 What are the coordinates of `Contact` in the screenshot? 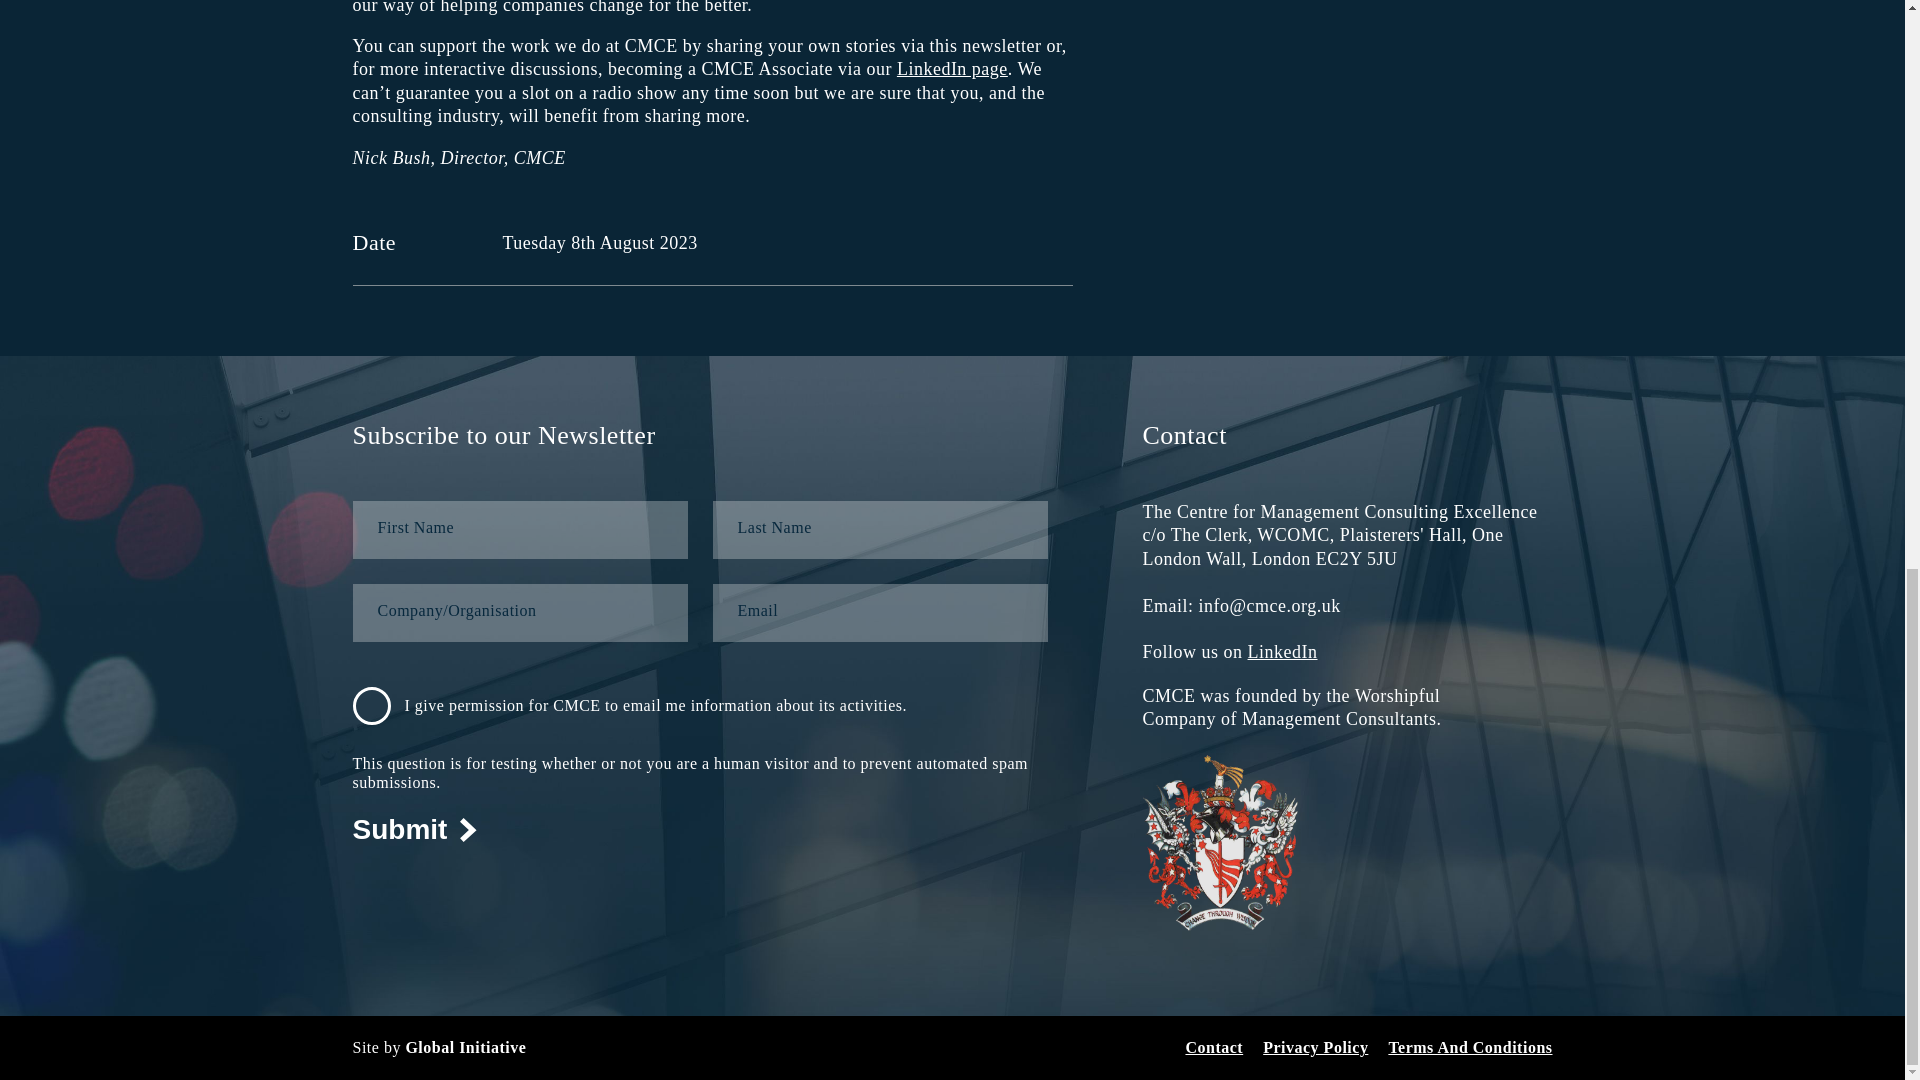 It's located at (1213, 1048).